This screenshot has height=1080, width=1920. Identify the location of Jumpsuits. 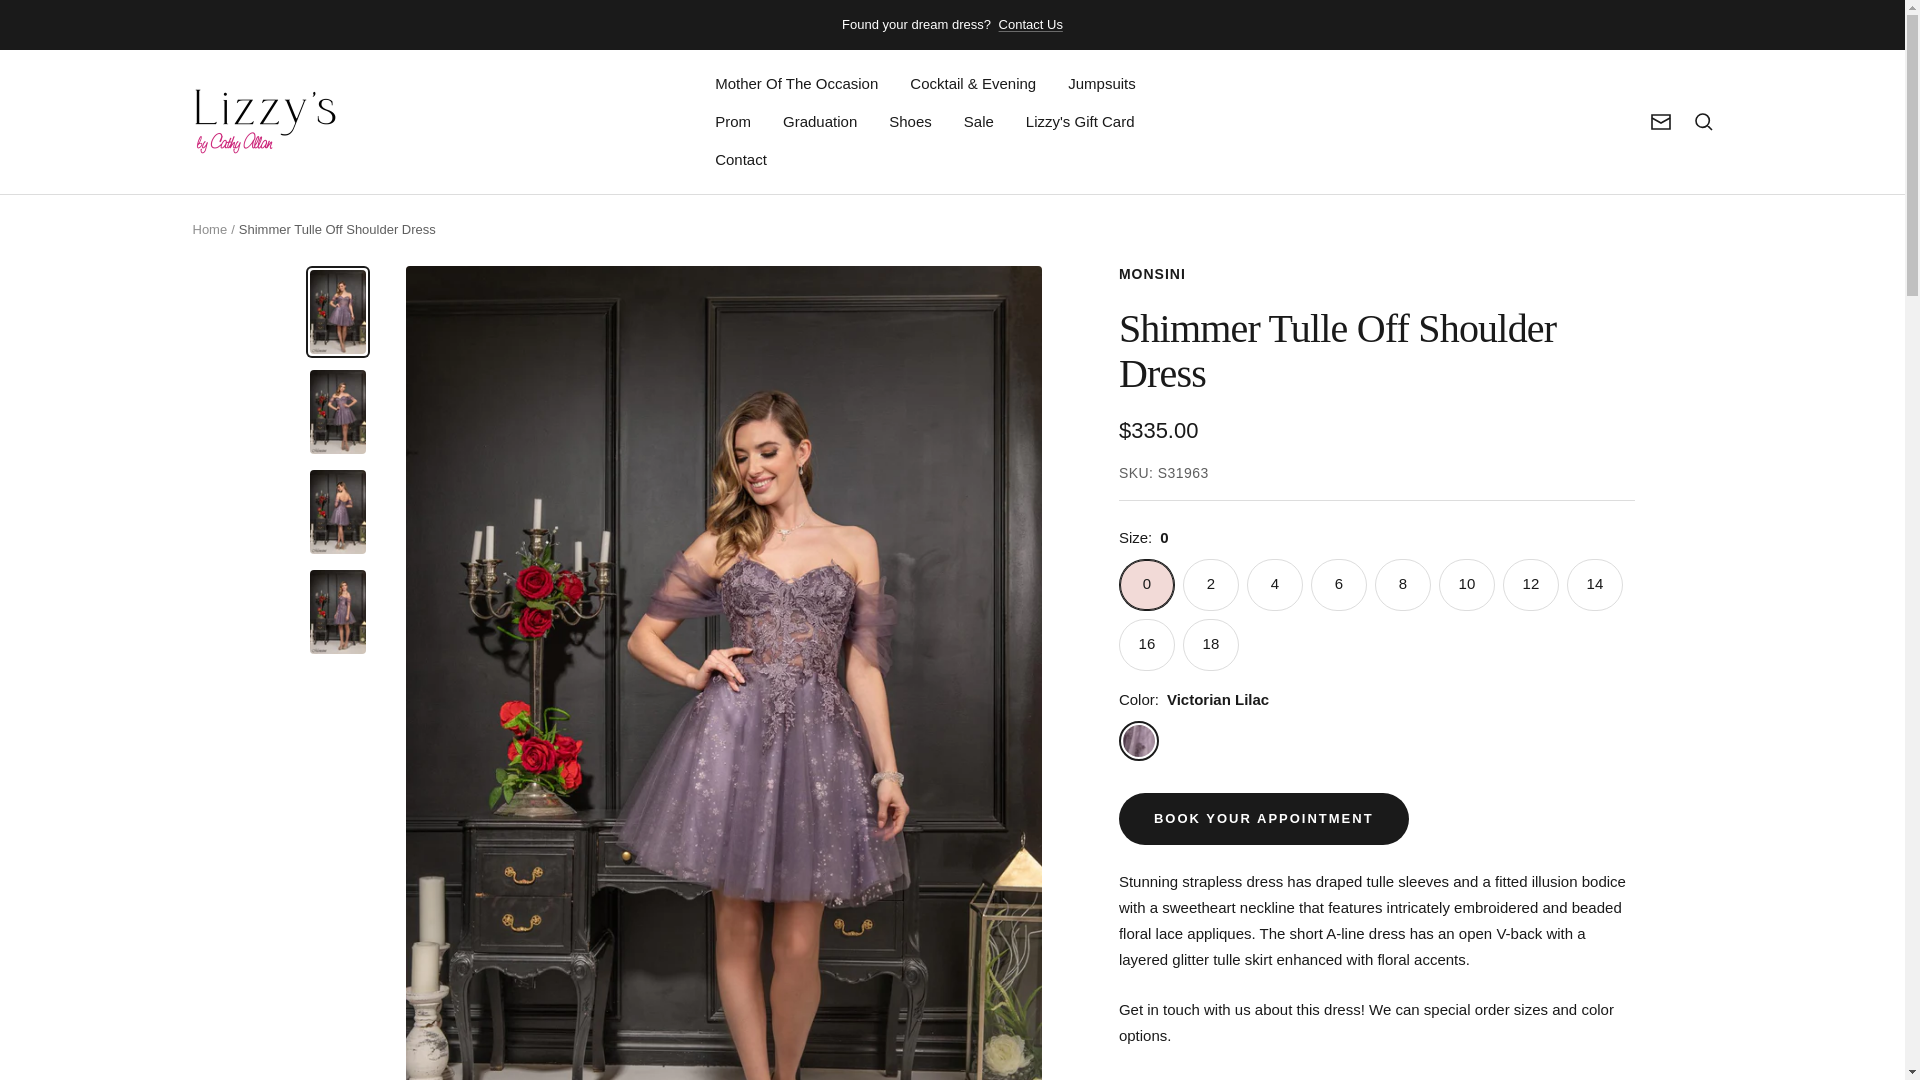
(1102, 84).